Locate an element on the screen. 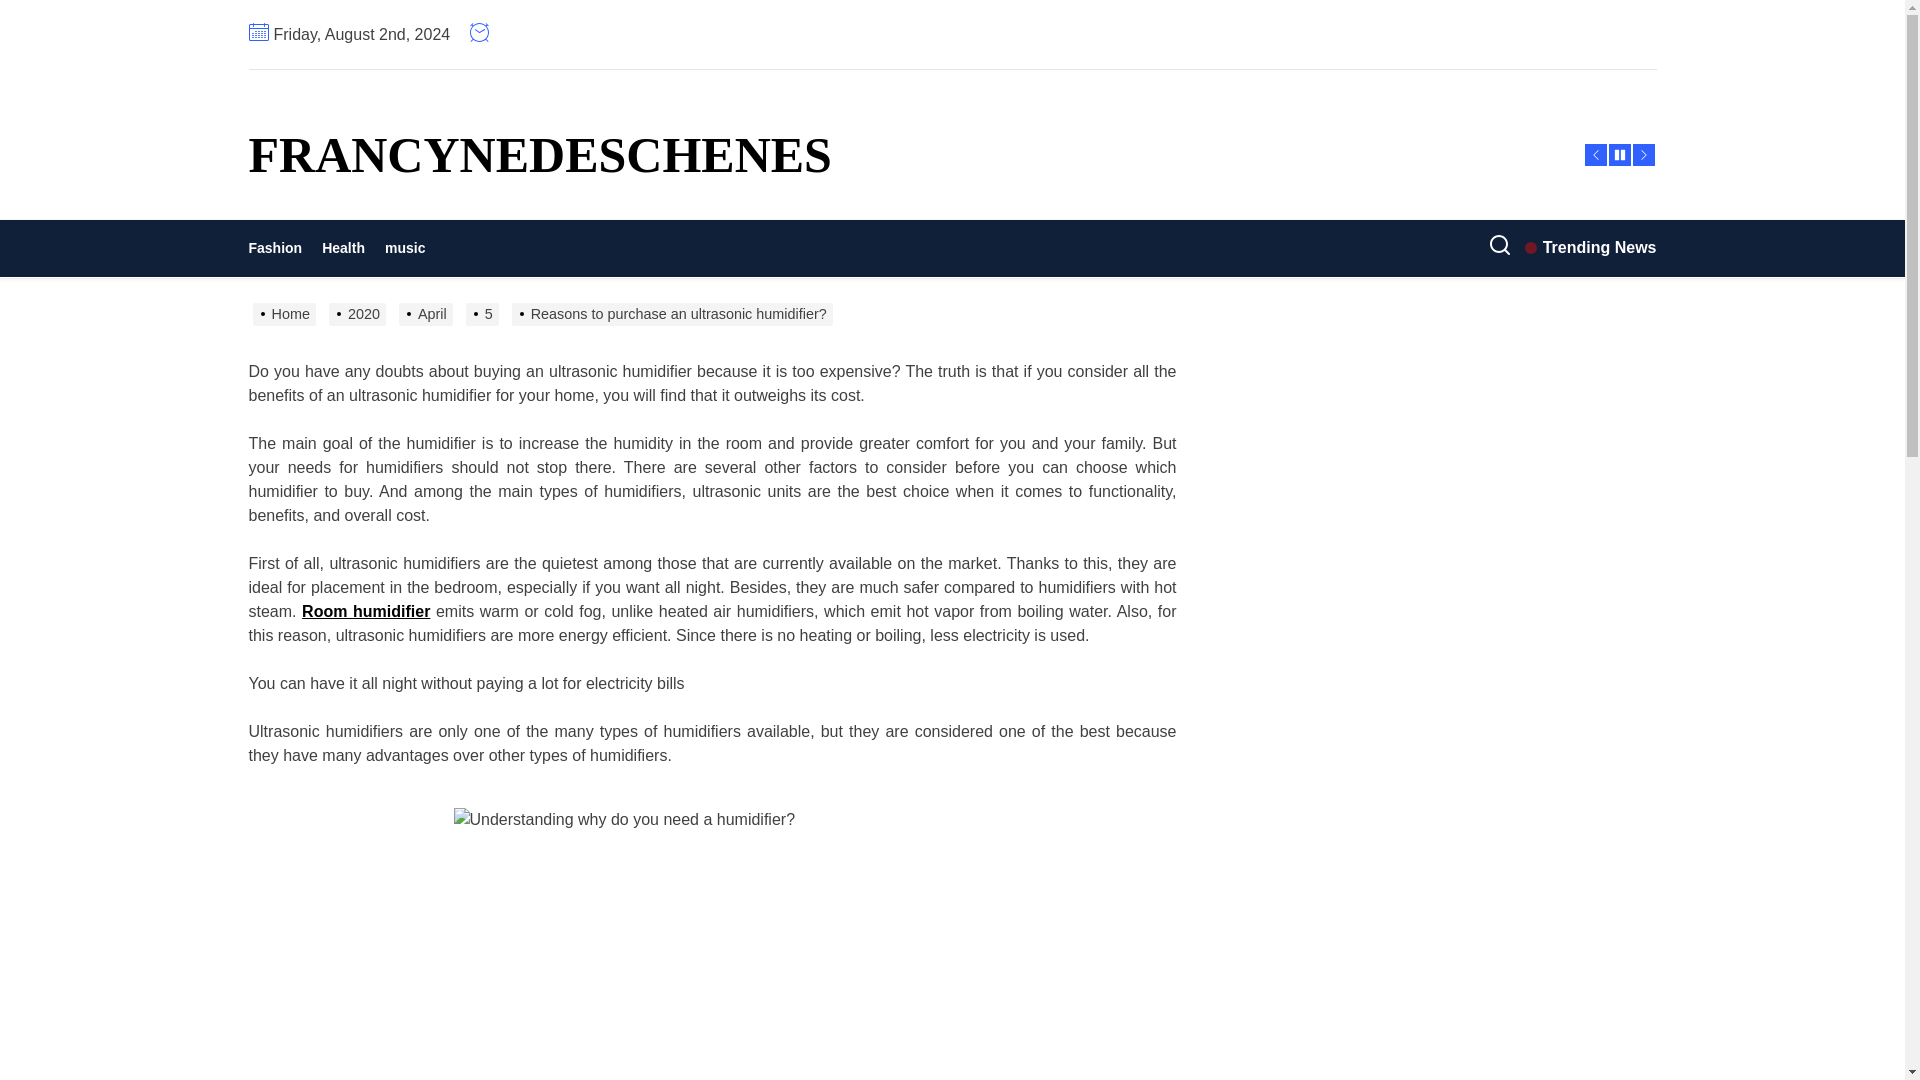 This screenshot has width=1920, height=1080. Trending News is located at coordinates (1590, 248).